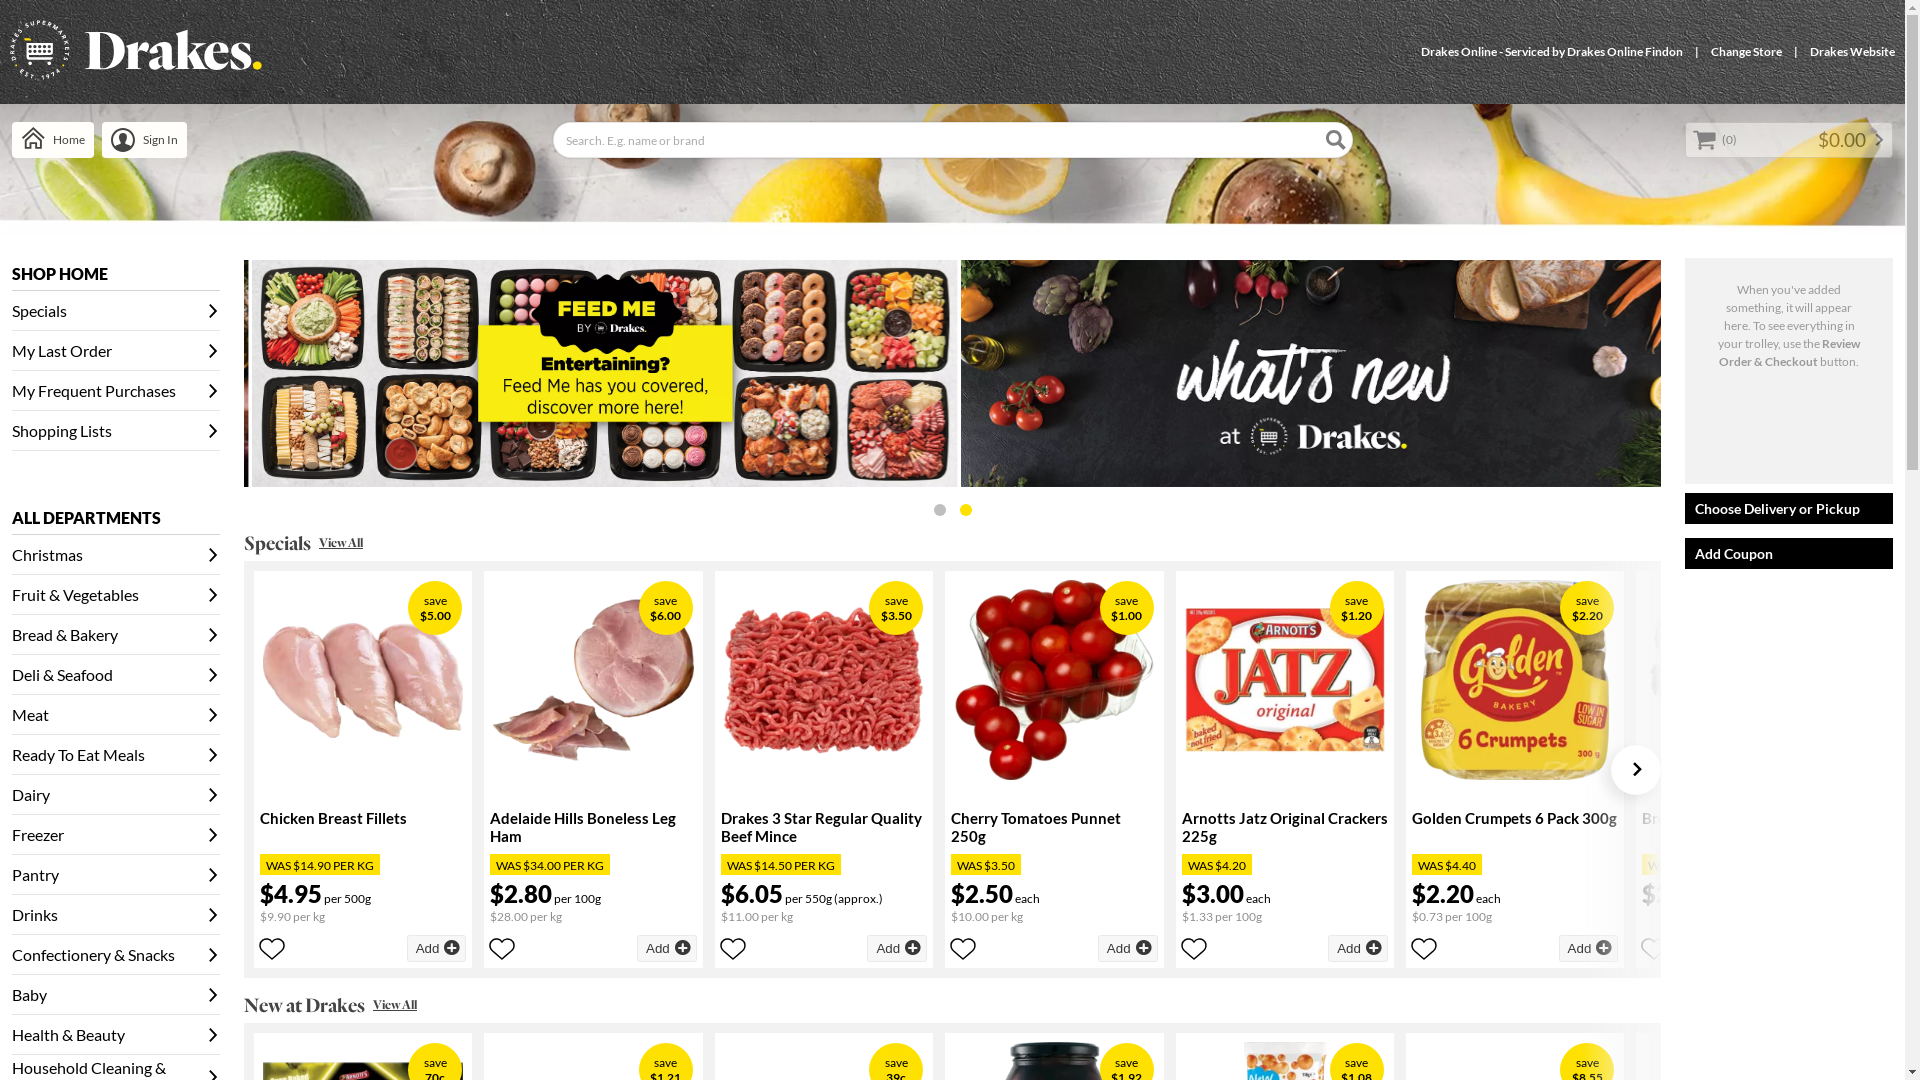 The image size is (1920, 1080). I want to click on Pantry, so click(116, 875).